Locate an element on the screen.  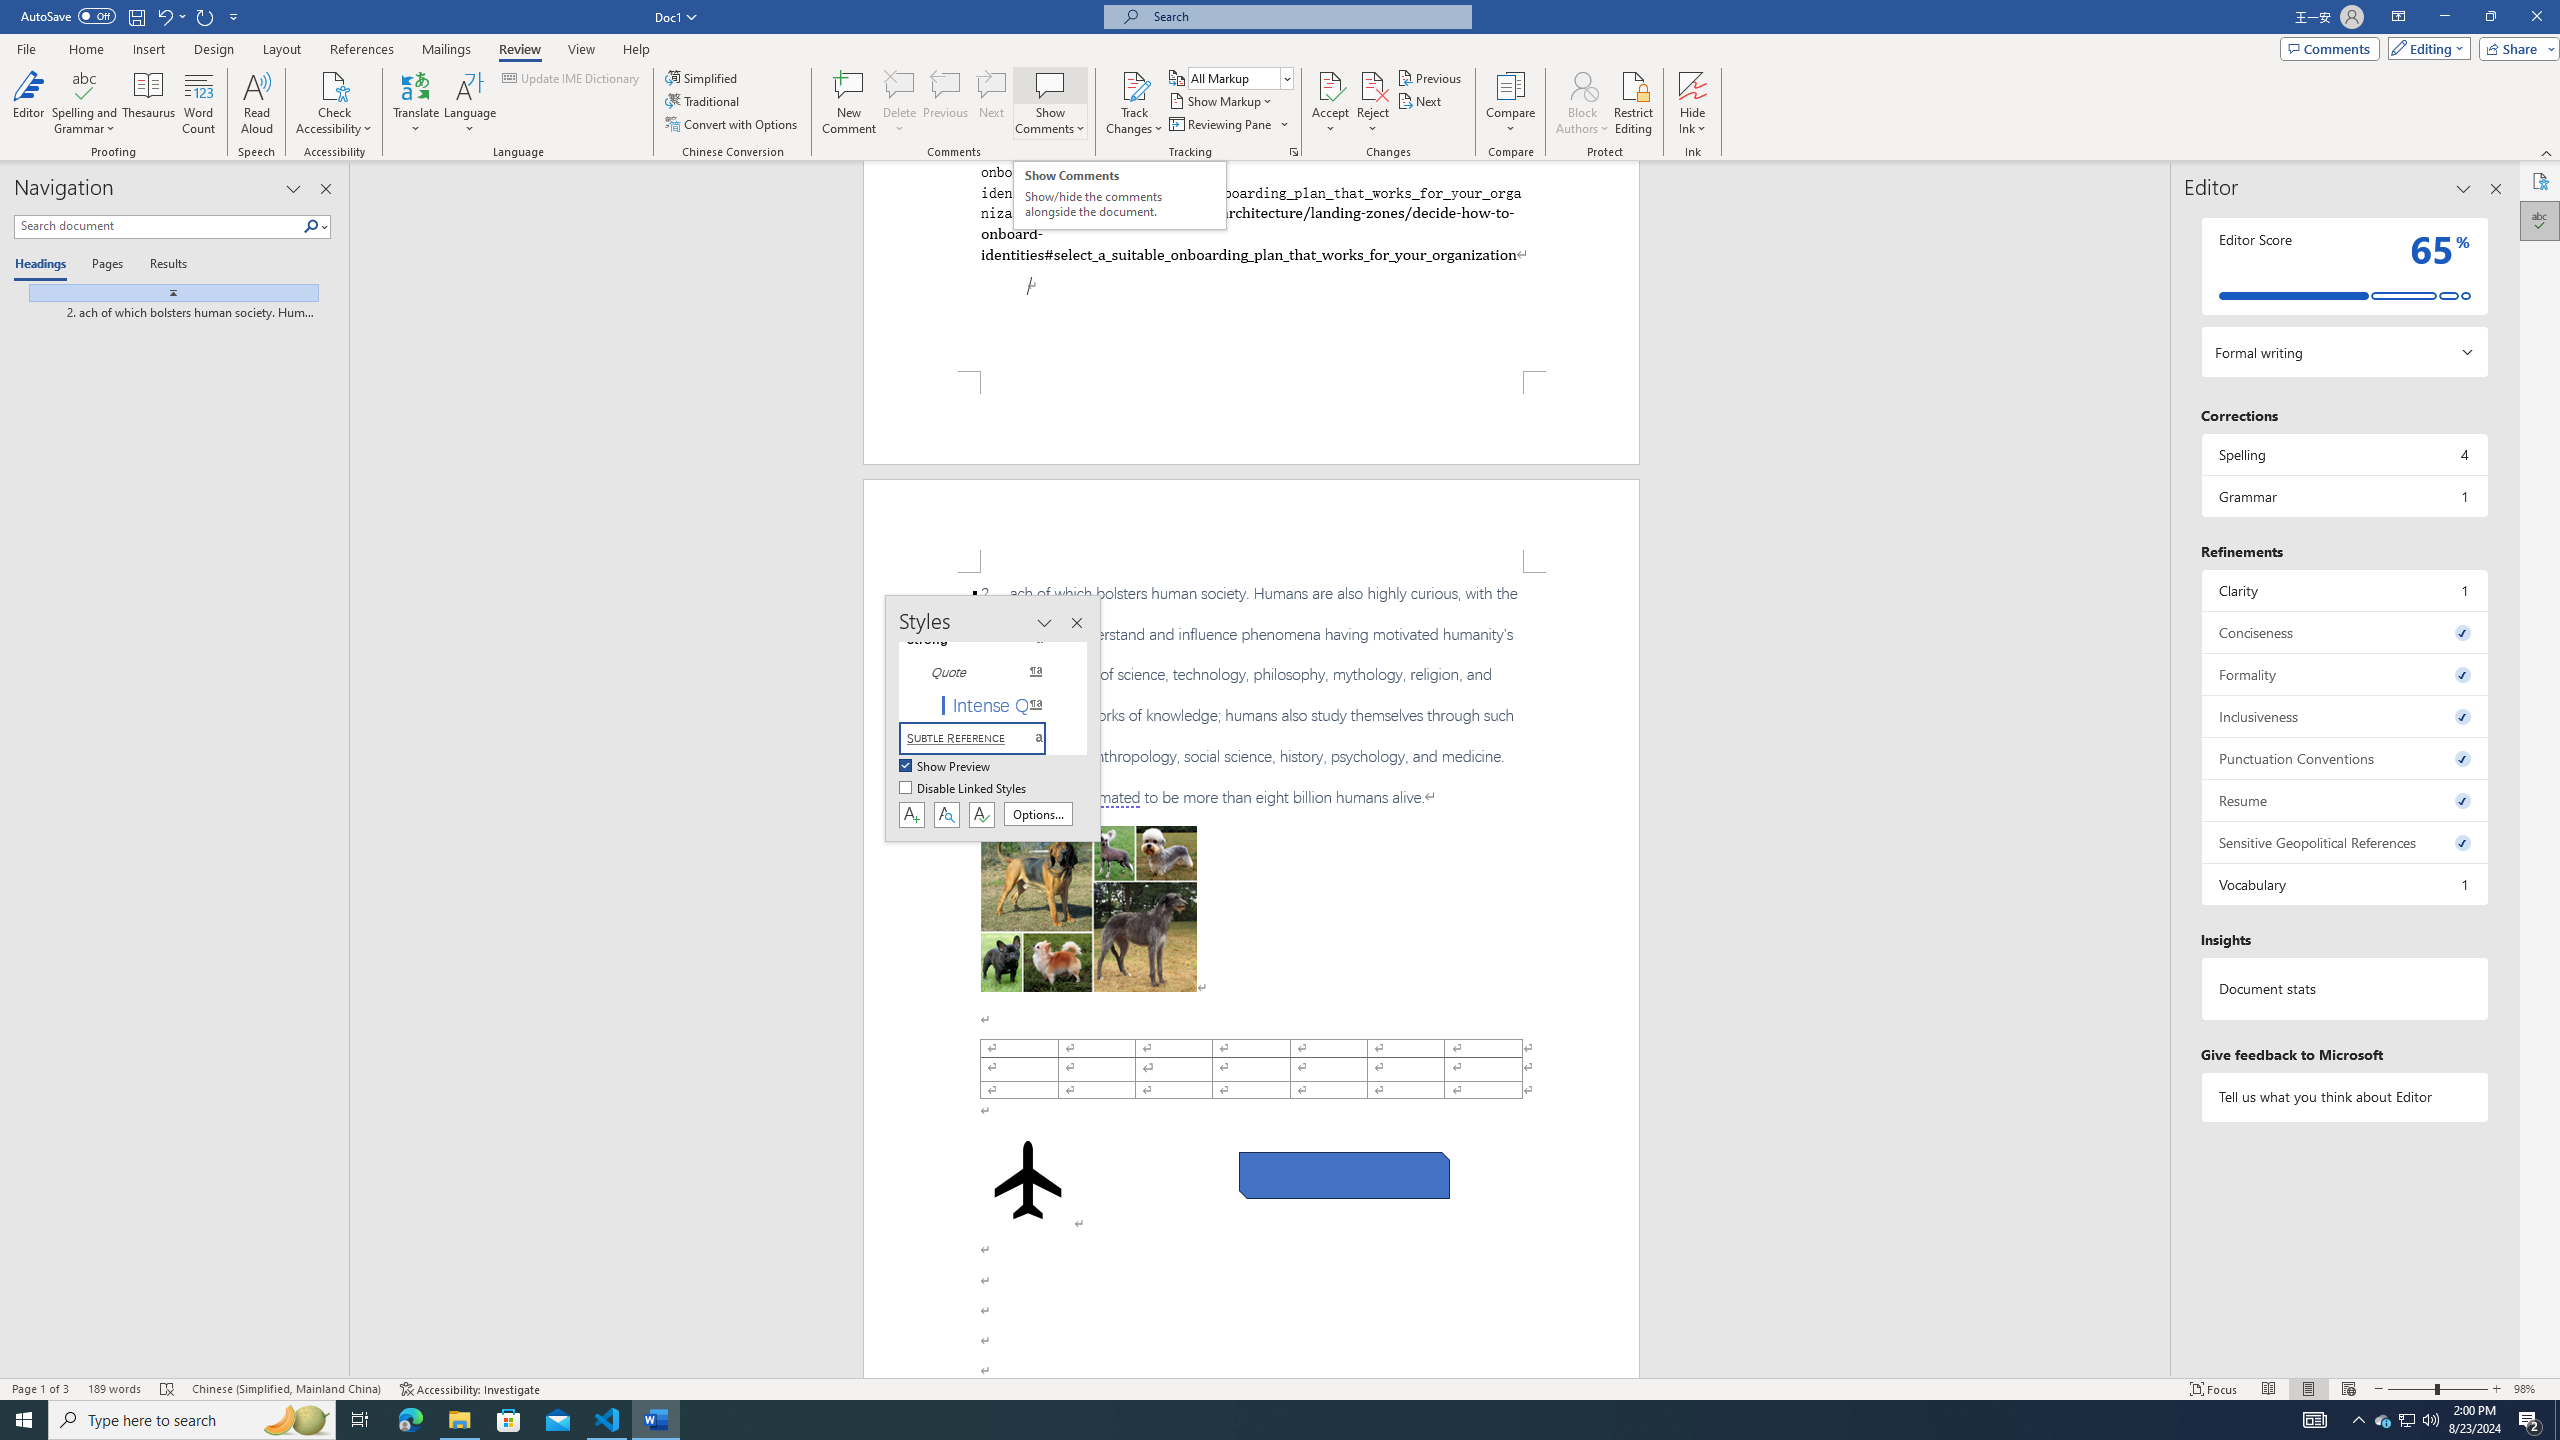
Accessibility is located at coordinates (2540, 181).